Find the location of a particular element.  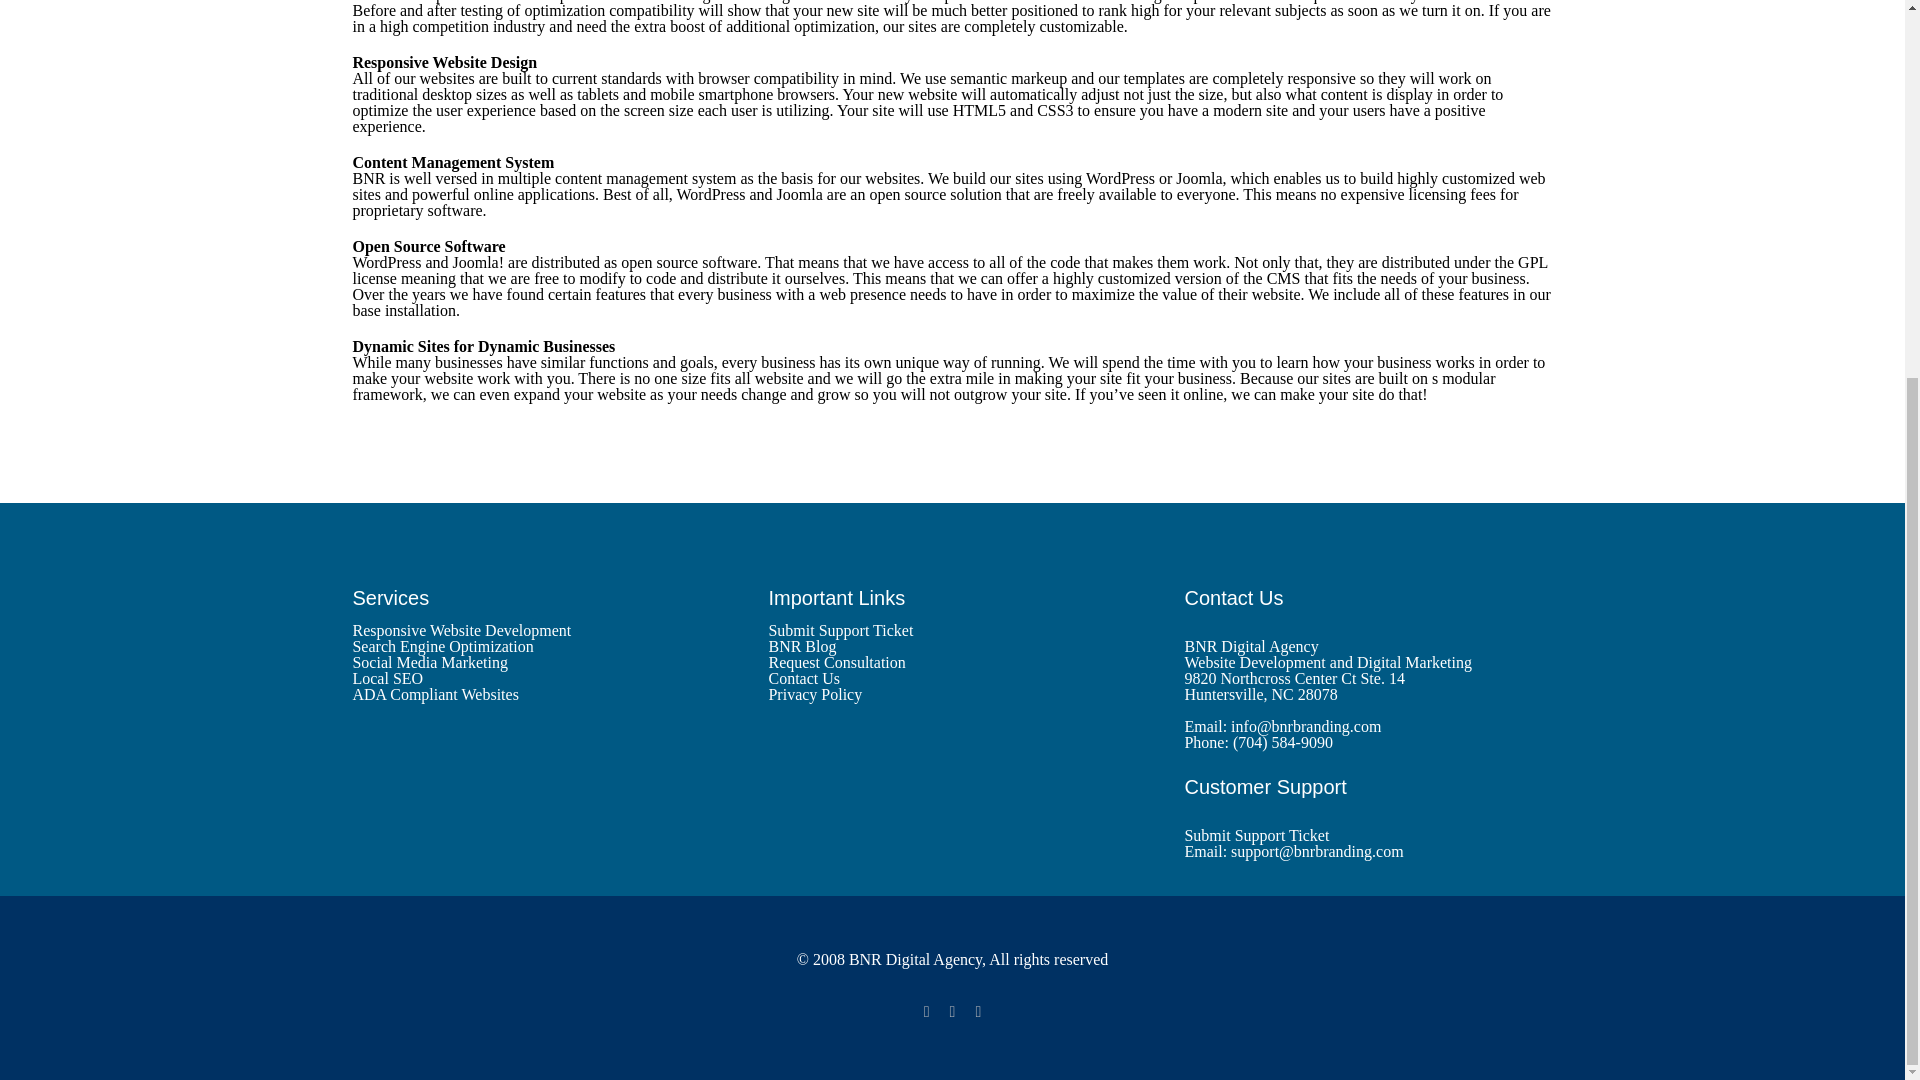

Submit Support Ticket is located at coordinates (952, 631).